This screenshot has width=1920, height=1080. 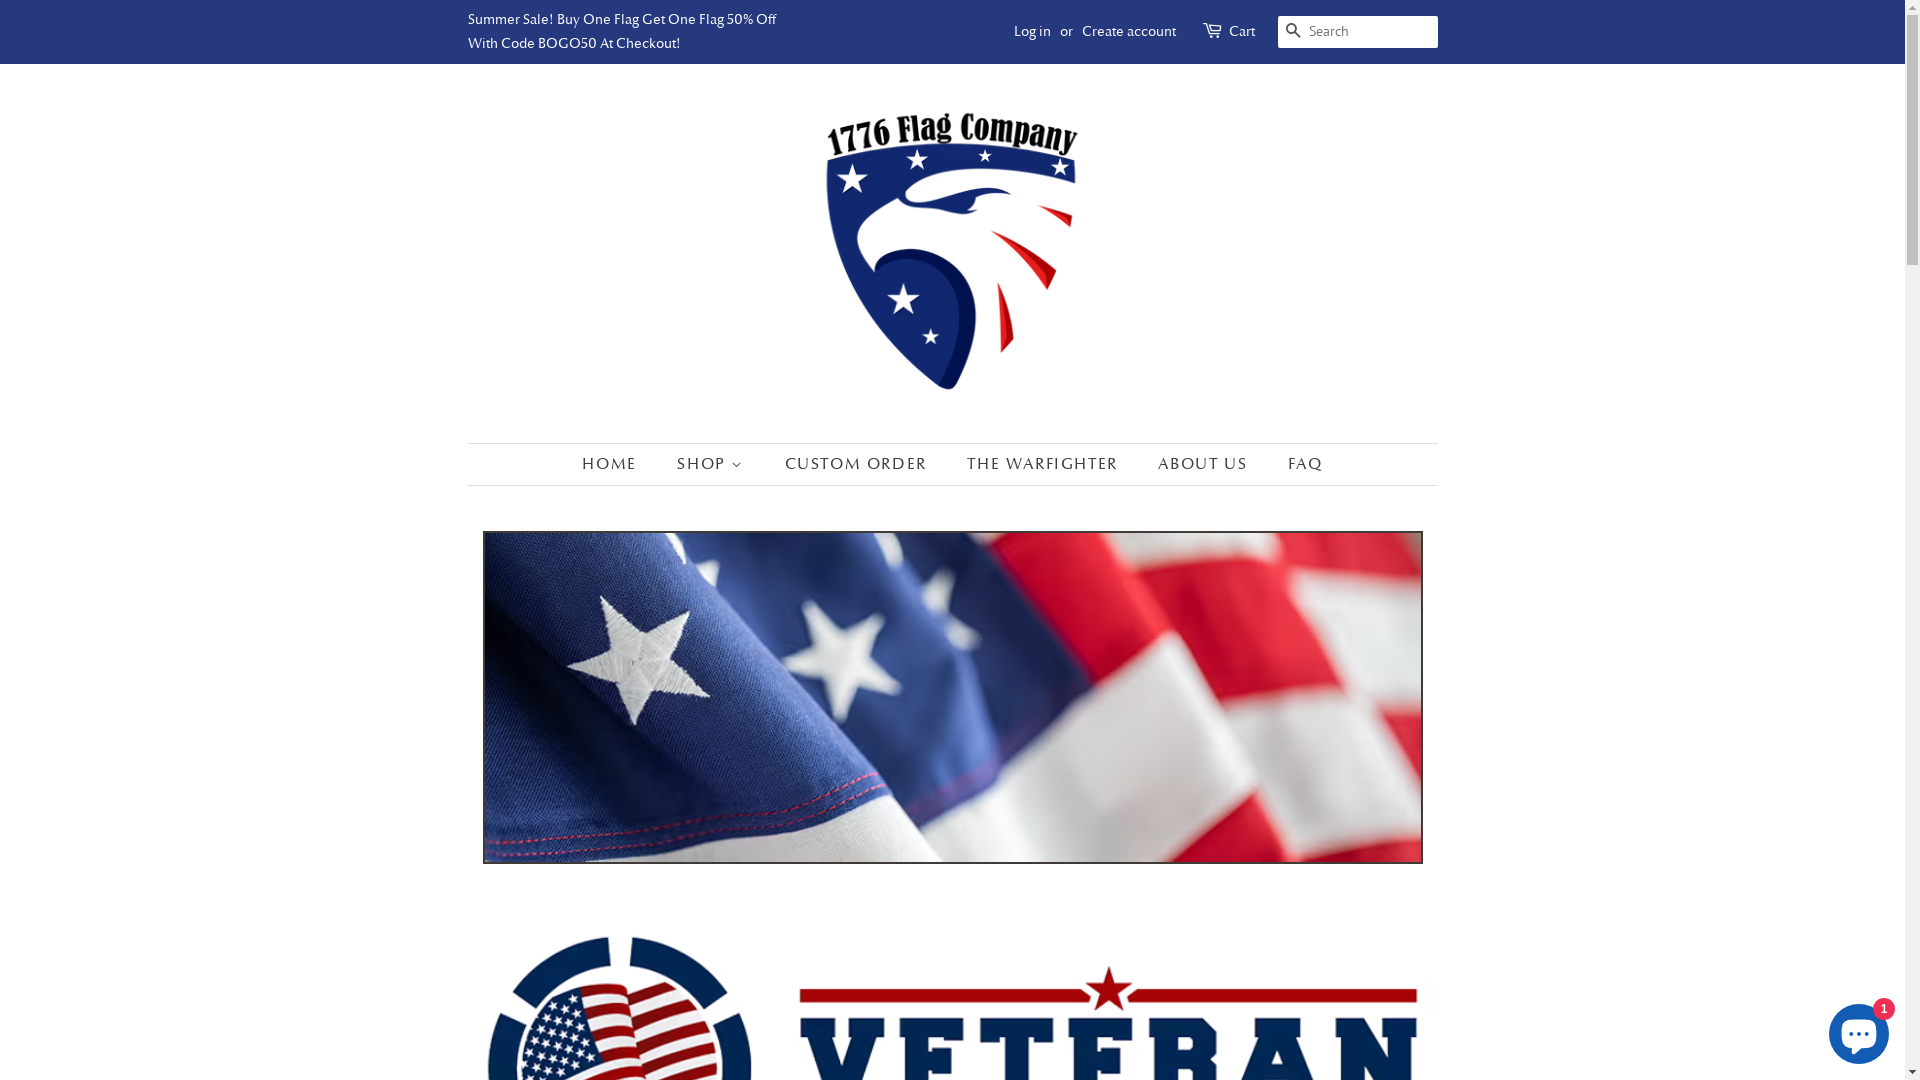 What do you see at coordinates (713, 464) in the screenshot?
I see `SHOP` at bounding box center [713, 464].